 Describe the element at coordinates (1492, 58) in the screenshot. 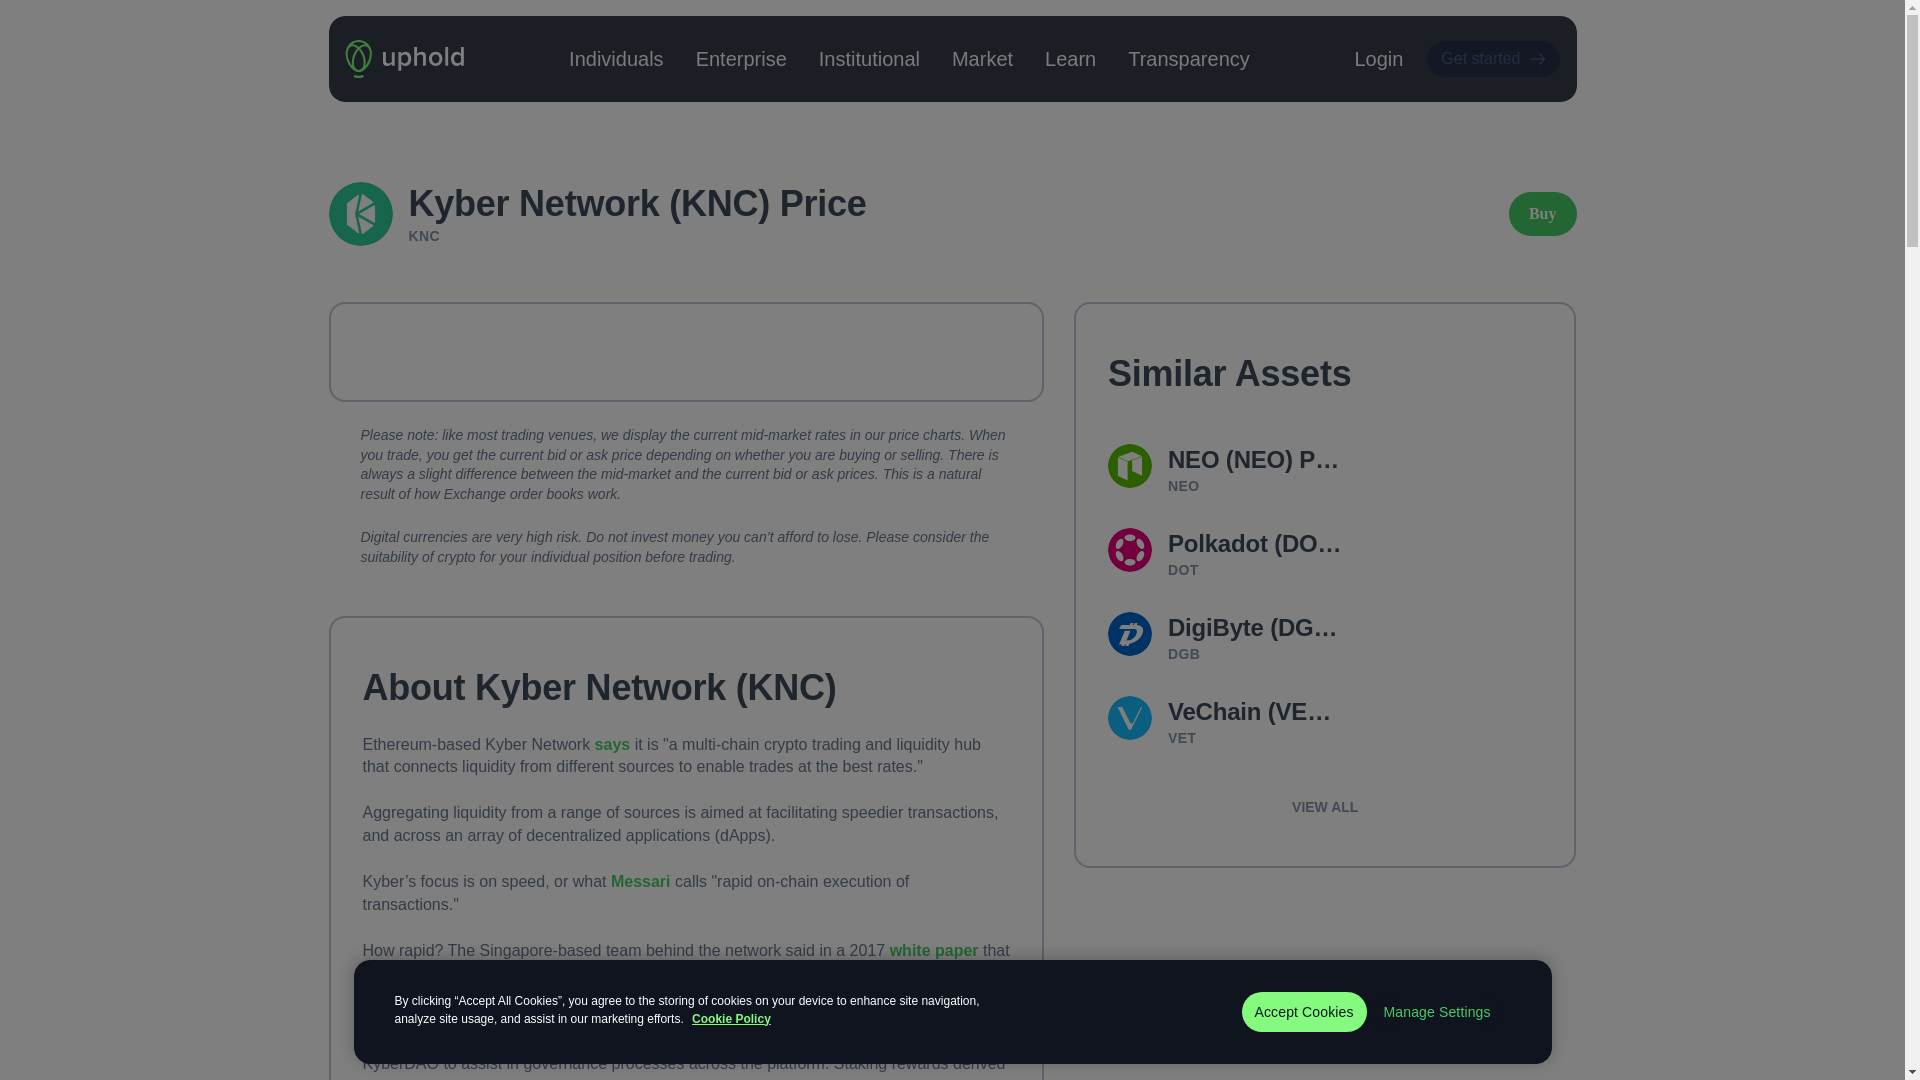

I see `Get started` at that location.